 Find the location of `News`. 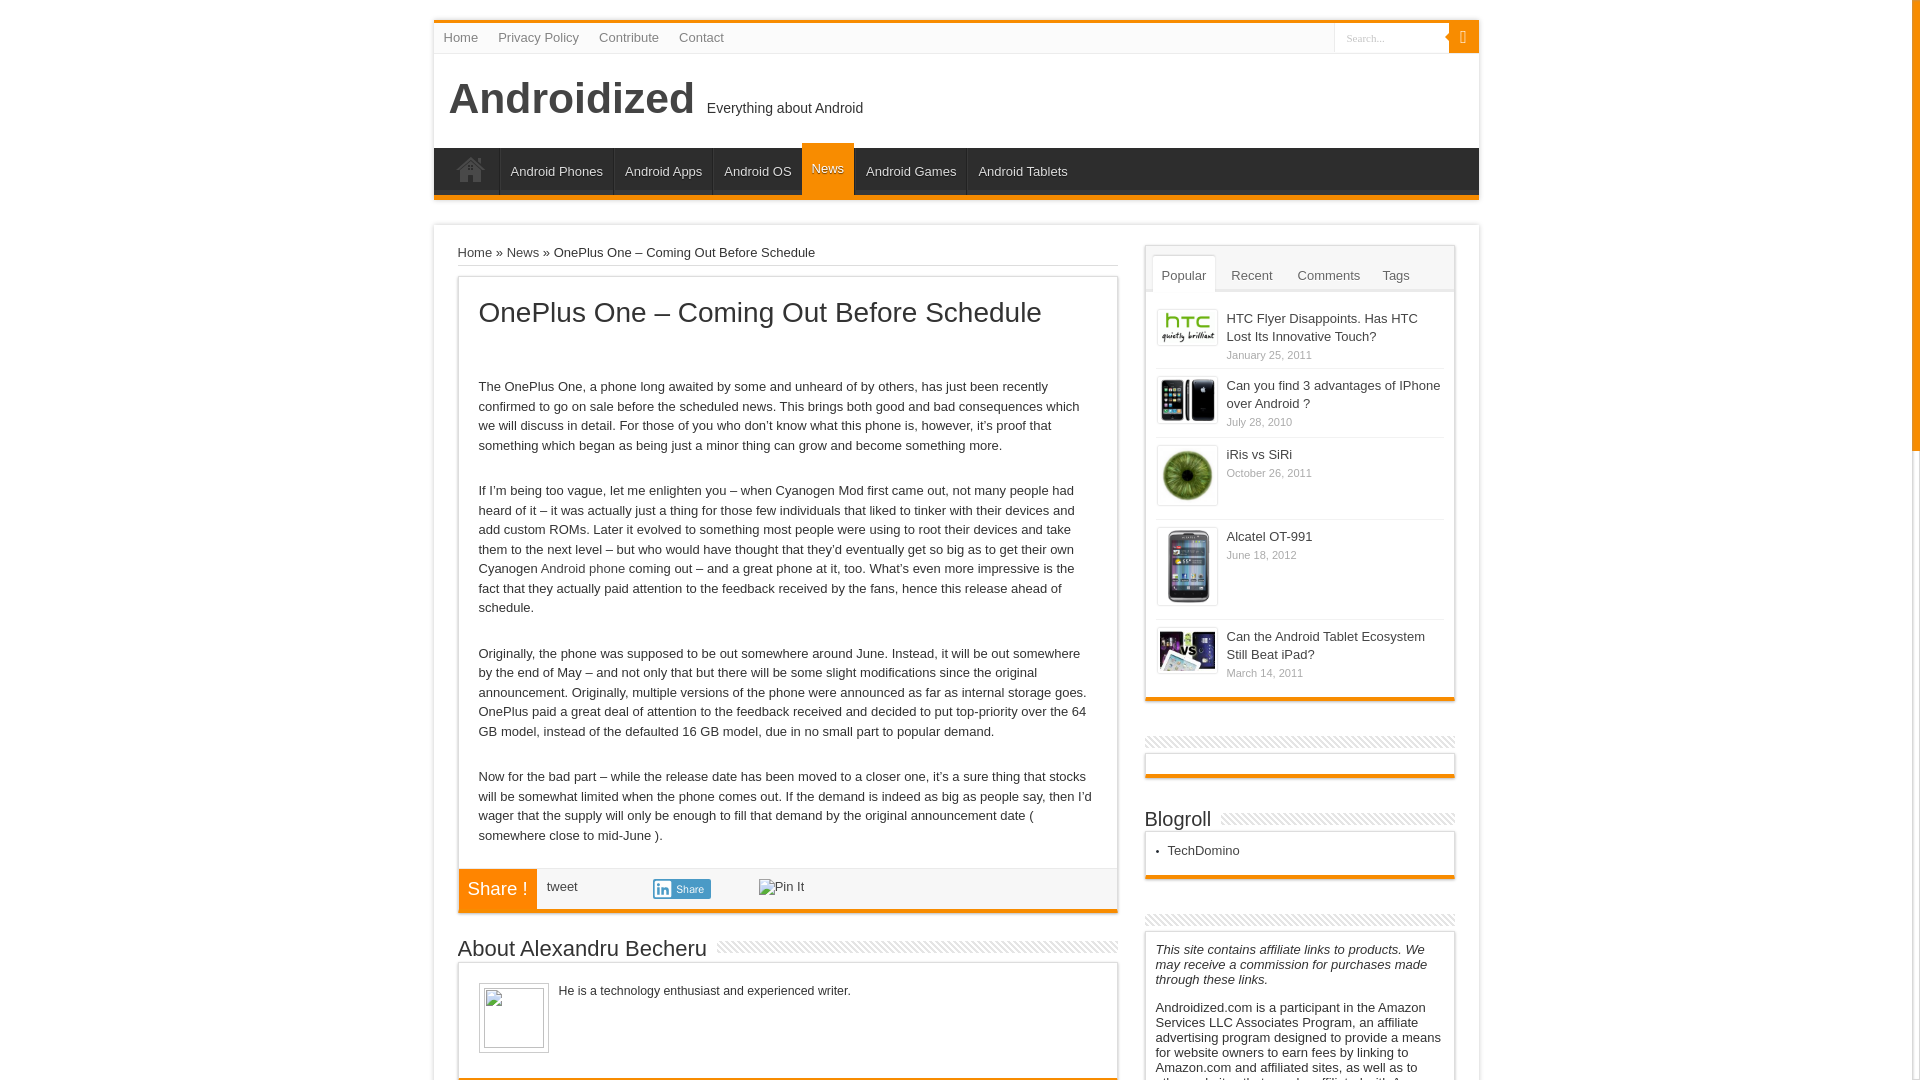

News is located at coordinates (828, 168).